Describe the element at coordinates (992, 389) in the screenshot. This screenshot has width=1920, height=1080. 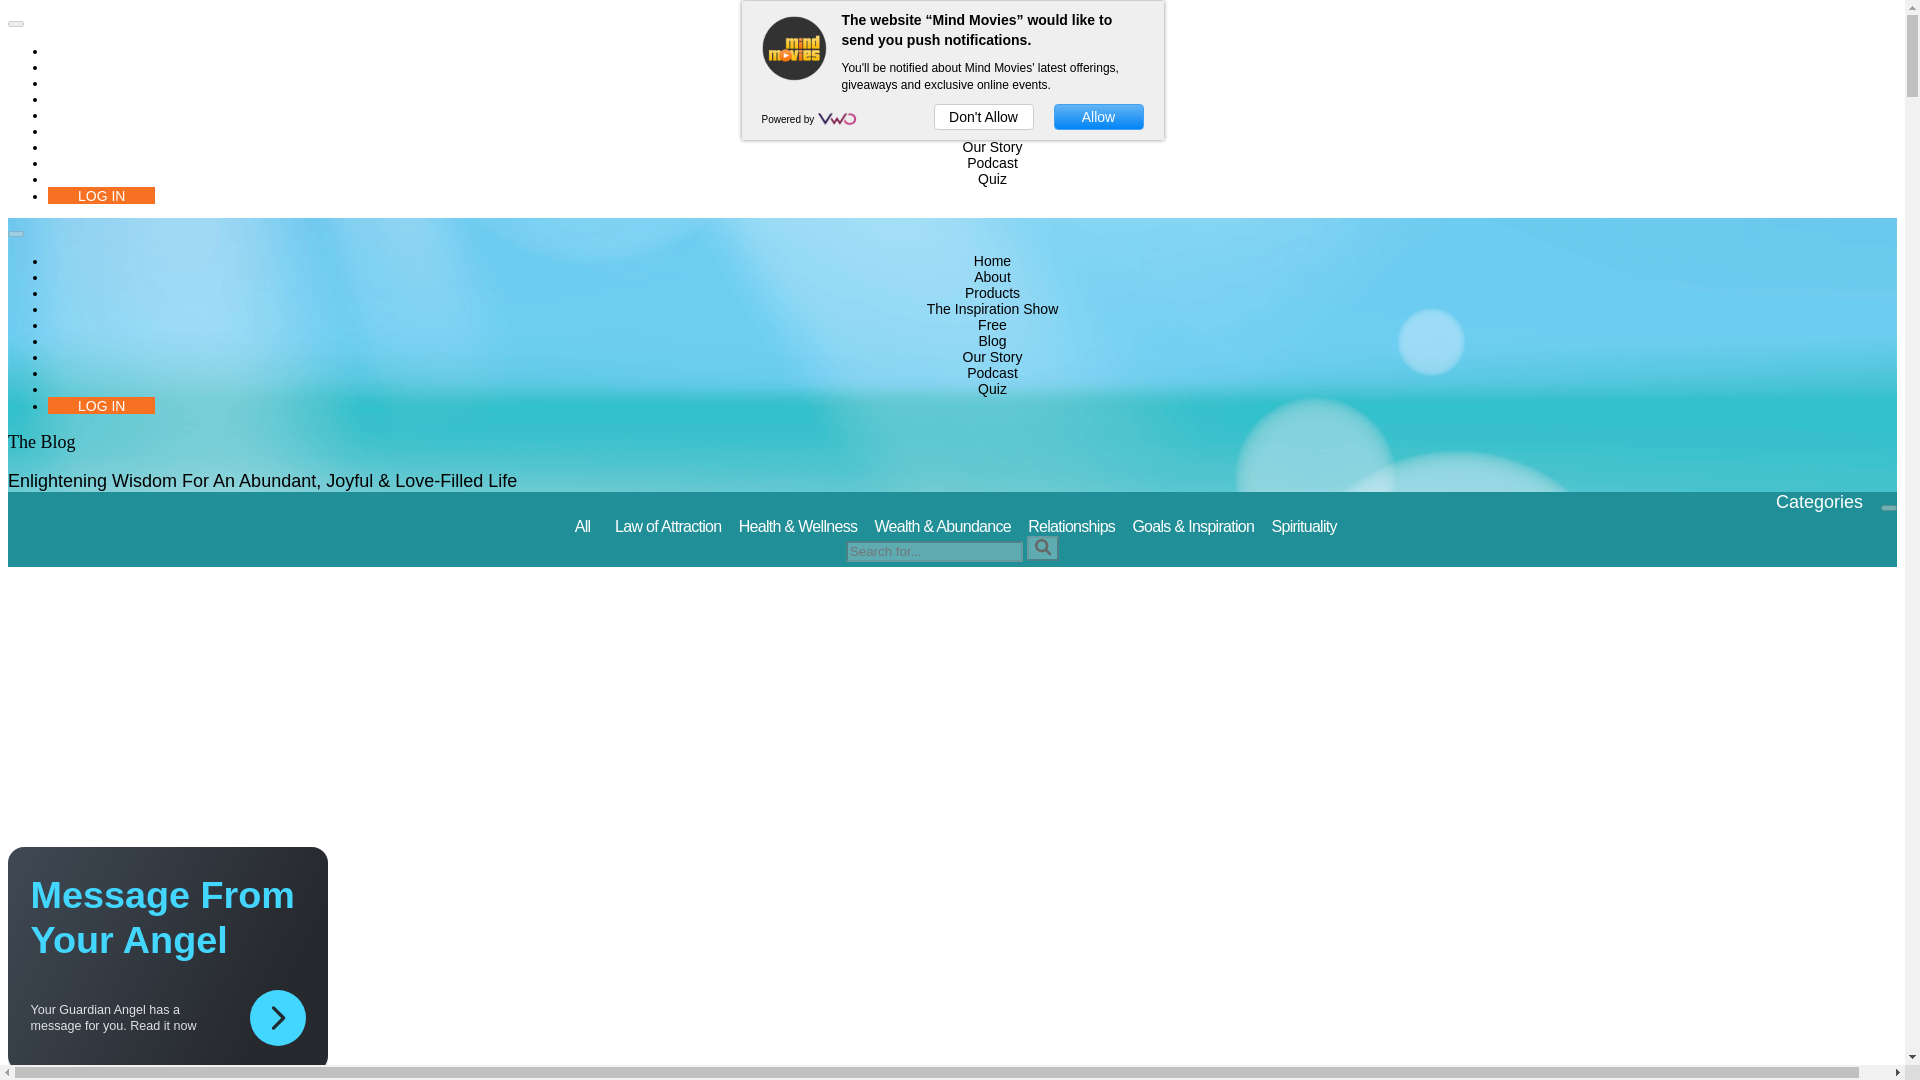
I see `Quiz` at that location.